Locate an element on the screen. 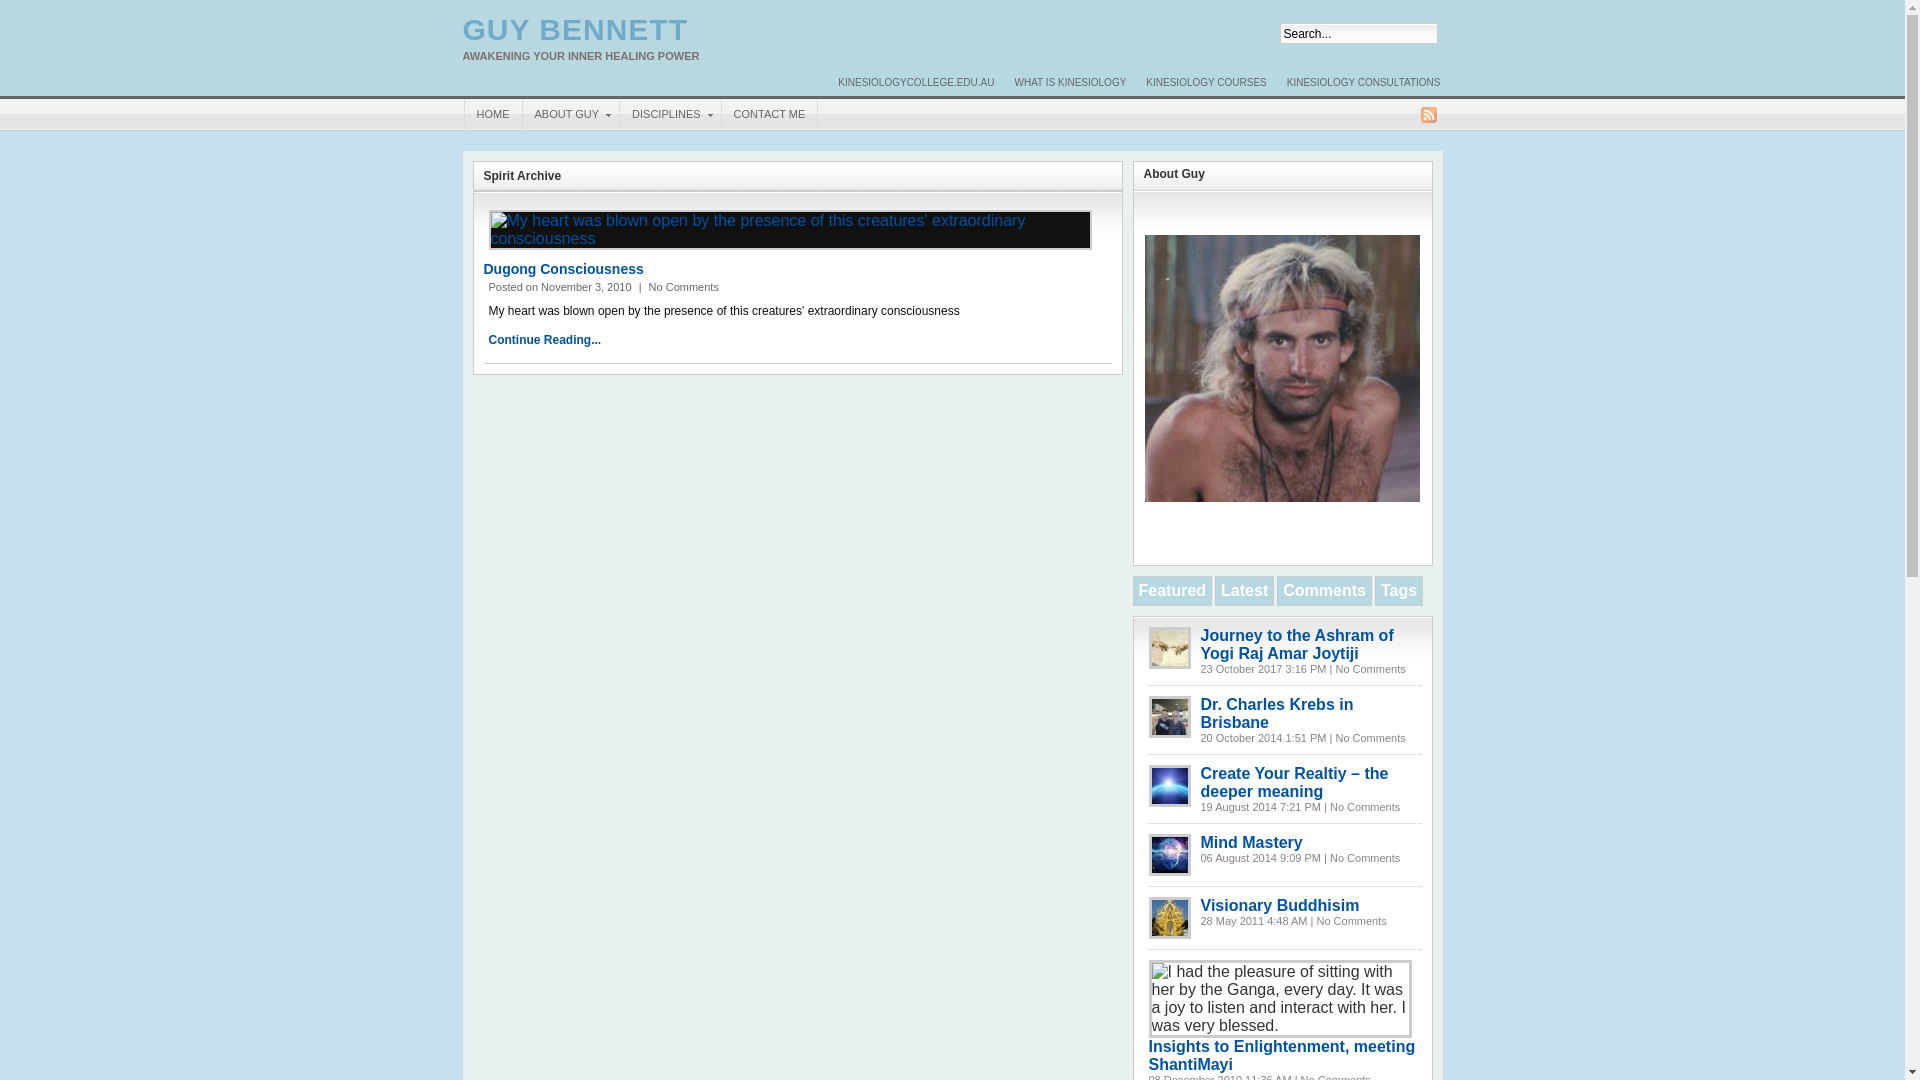 This screenshot has height=1080, width=1920. Insights to Enlightenment, meeting ShantiMayi is located at coordinates (1280, 999).